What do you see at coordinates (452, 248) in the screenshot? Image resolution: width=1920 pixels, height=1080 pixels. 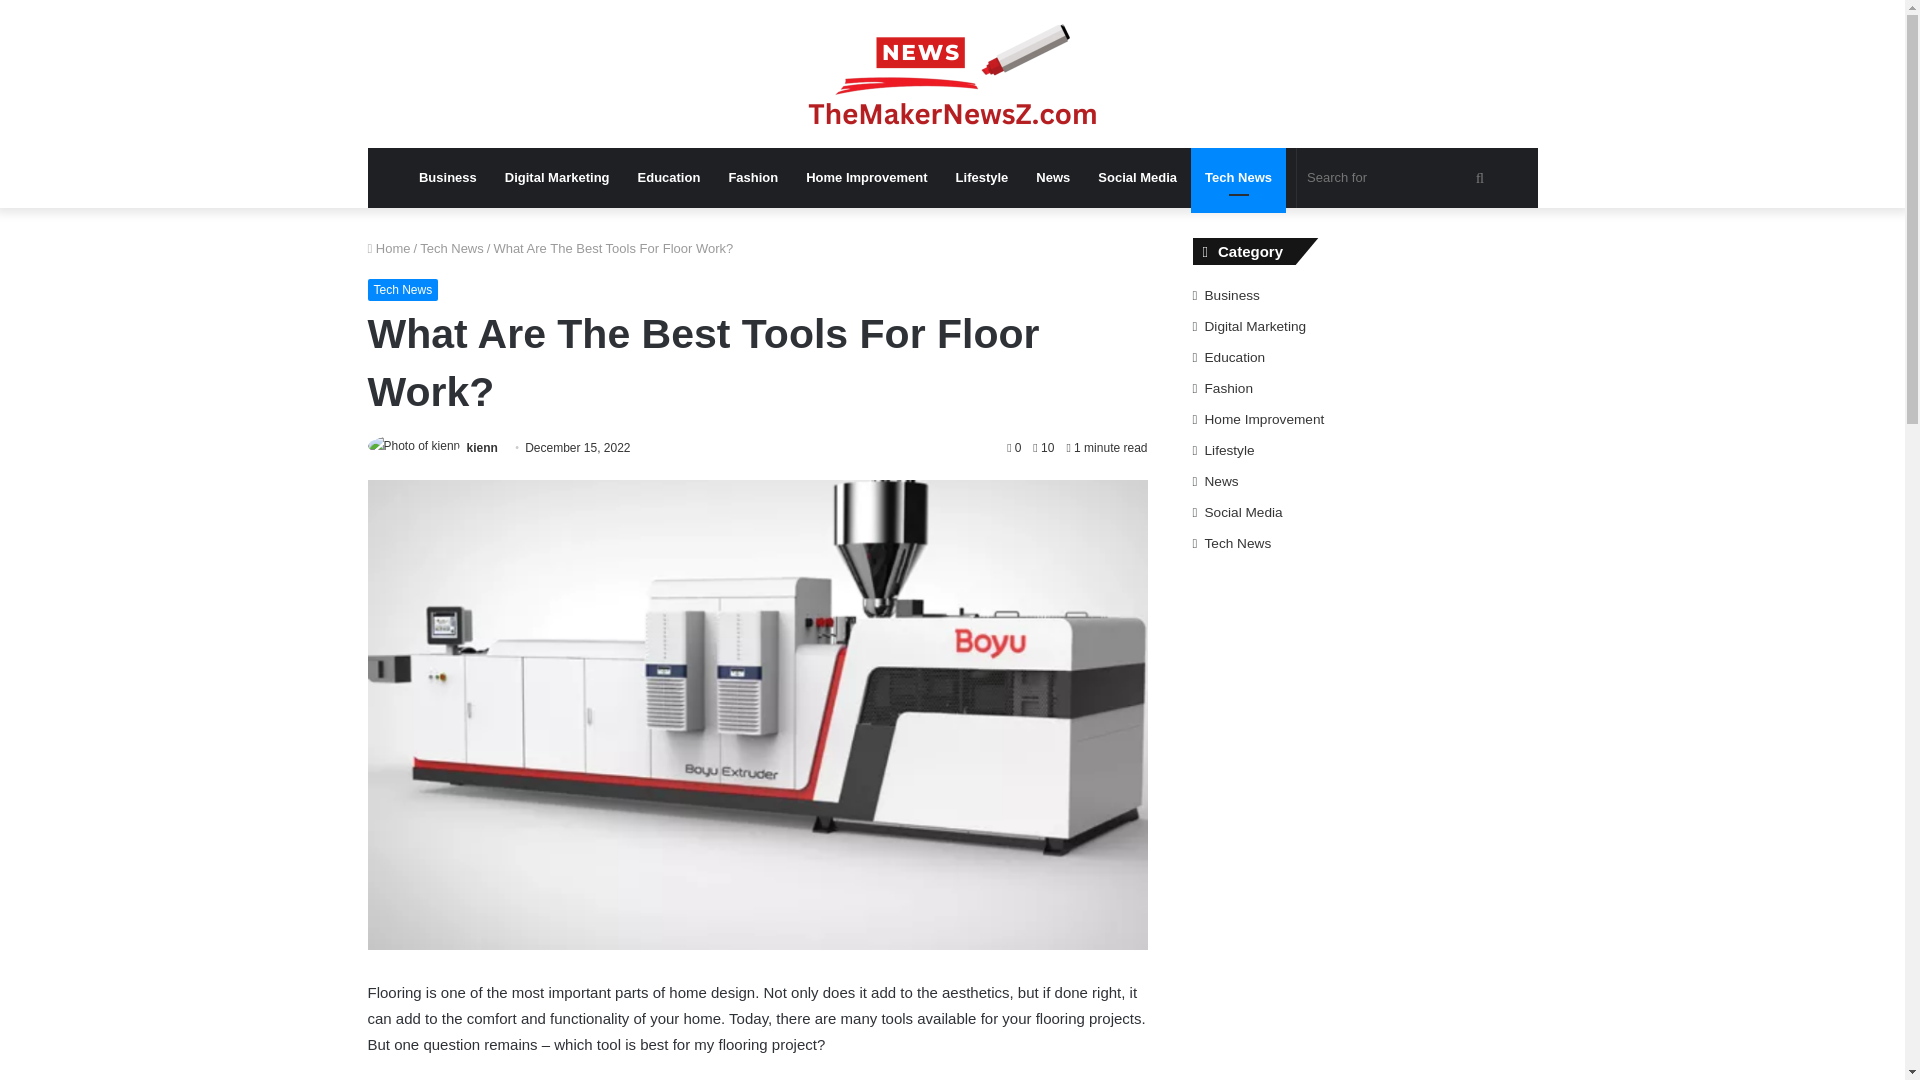 I see `Tech News` at bounding box center [452, 248].